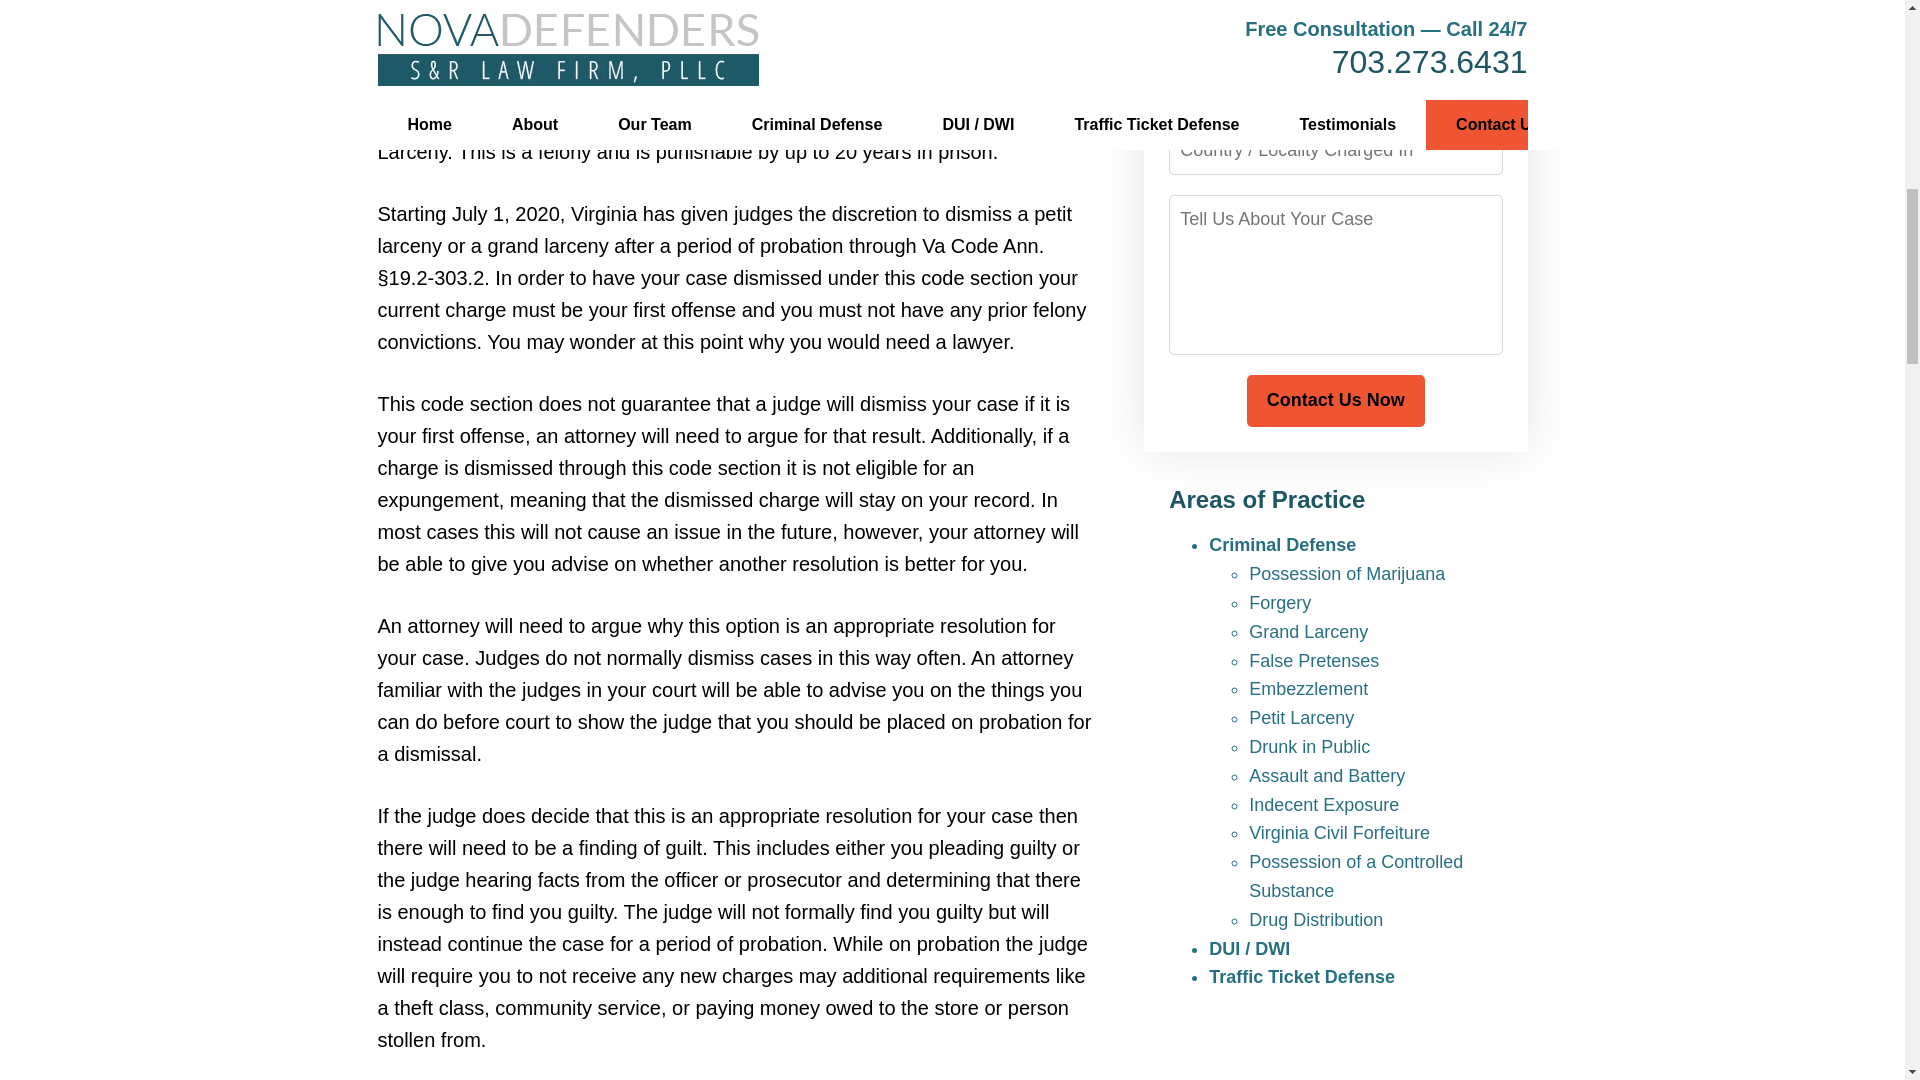  I want to click on Forgery, so click(1280, 602).